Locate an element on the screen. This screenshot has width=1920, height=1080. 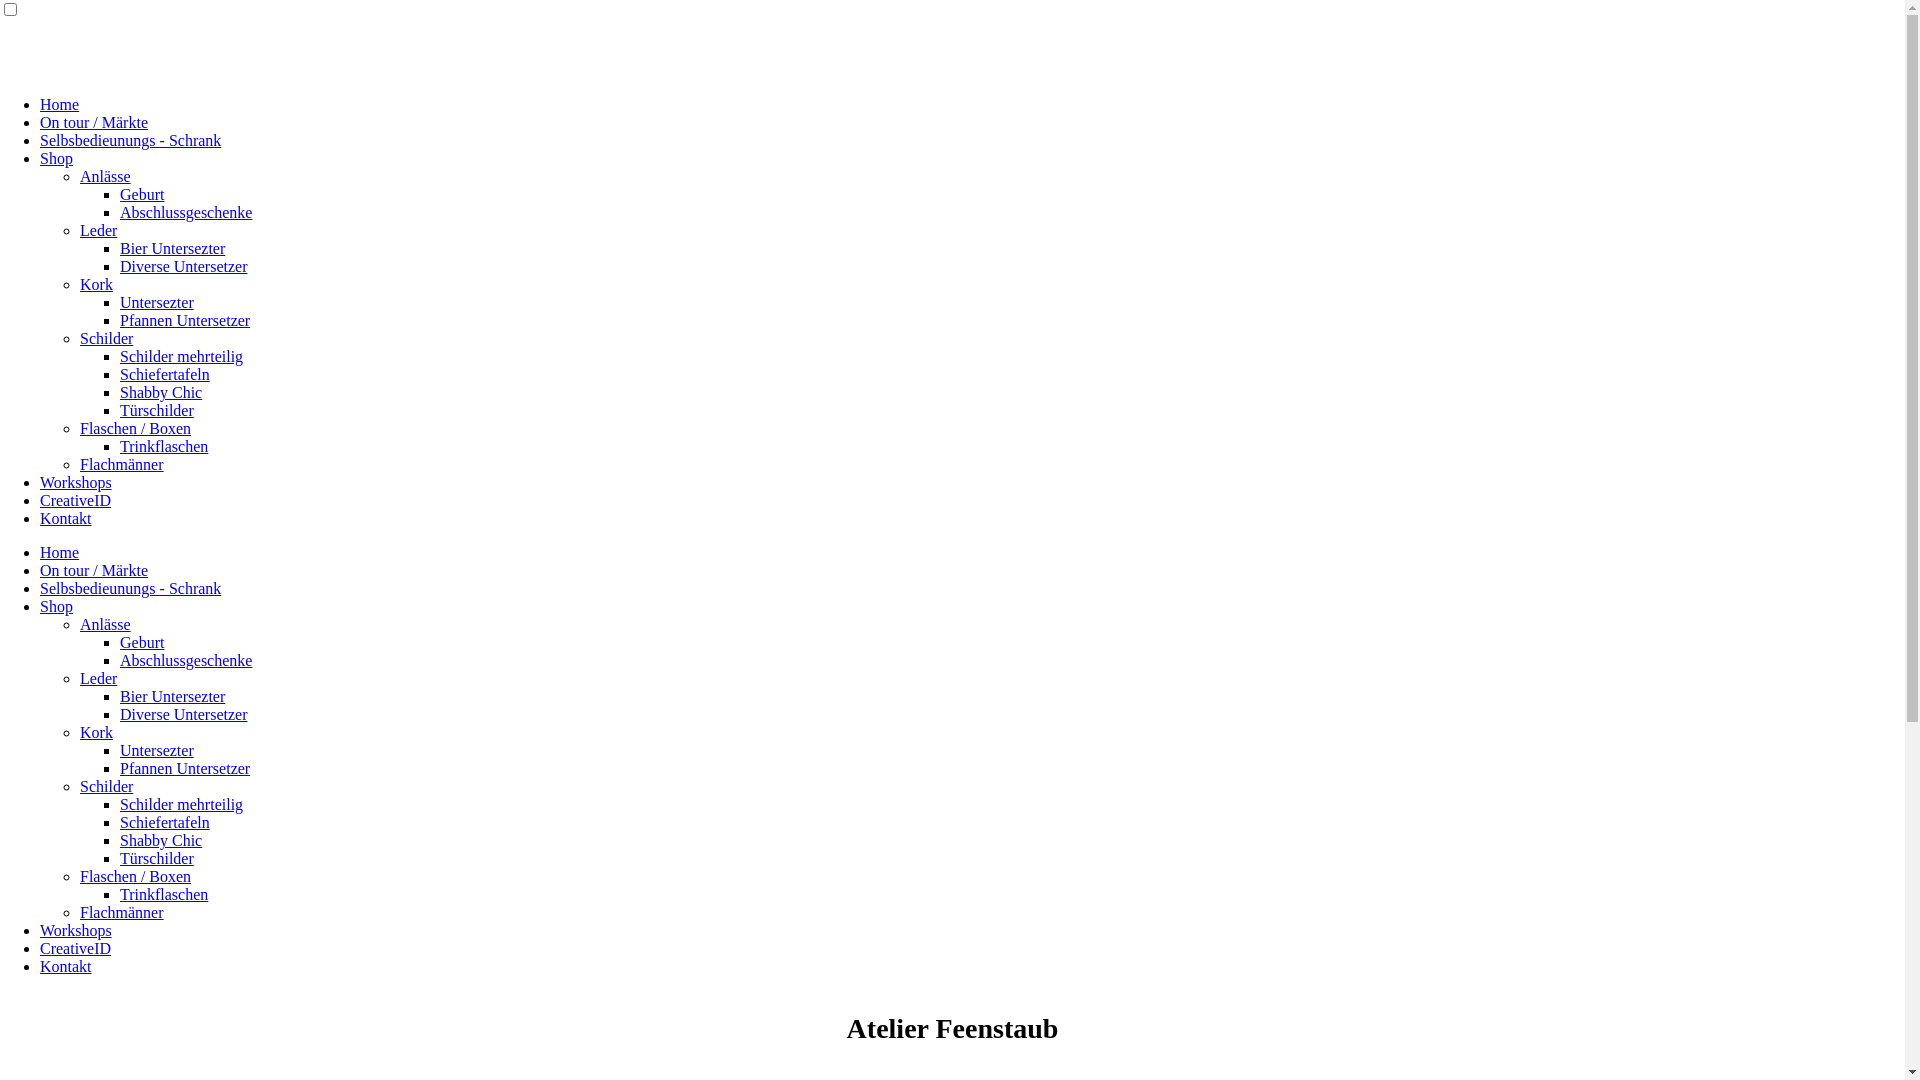
Schiefertafeln is located at coordinates (165, 374).